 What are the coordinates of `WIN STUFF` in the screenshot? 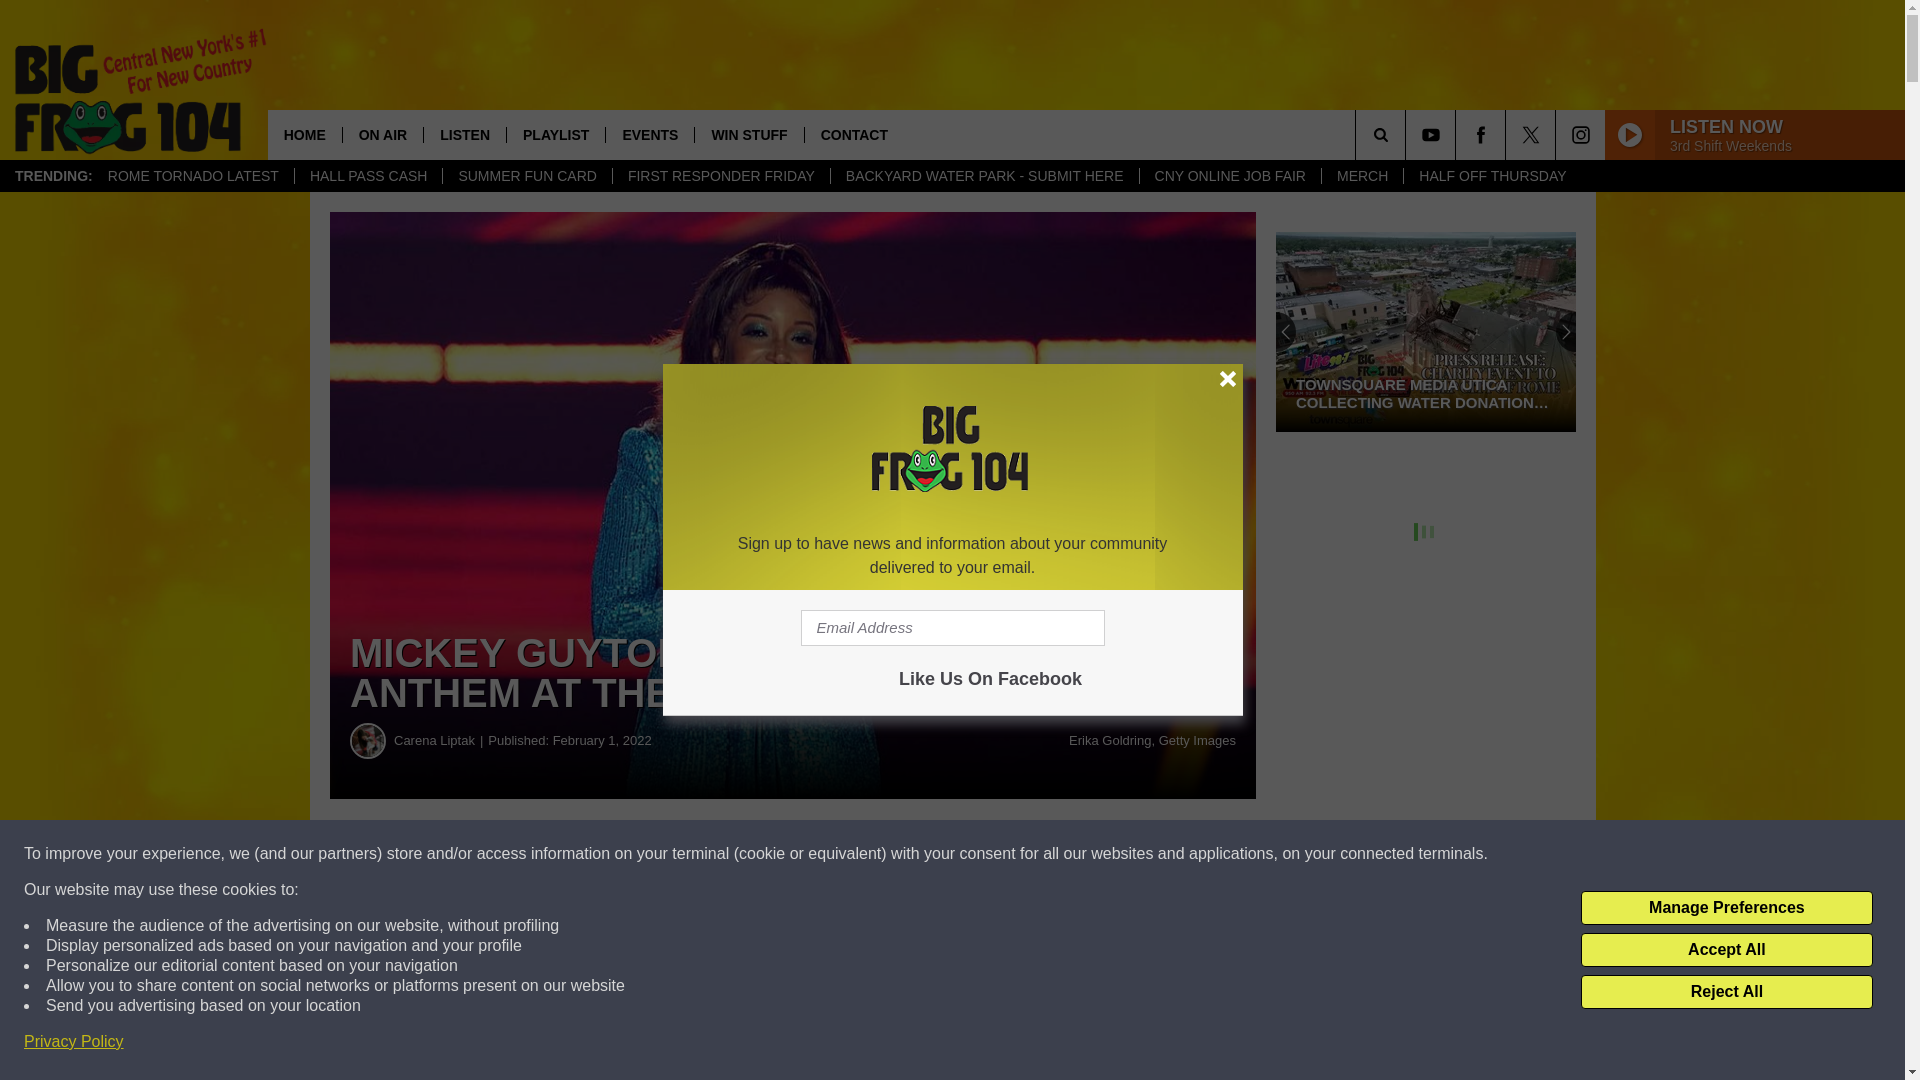 It's located at (748, 134).